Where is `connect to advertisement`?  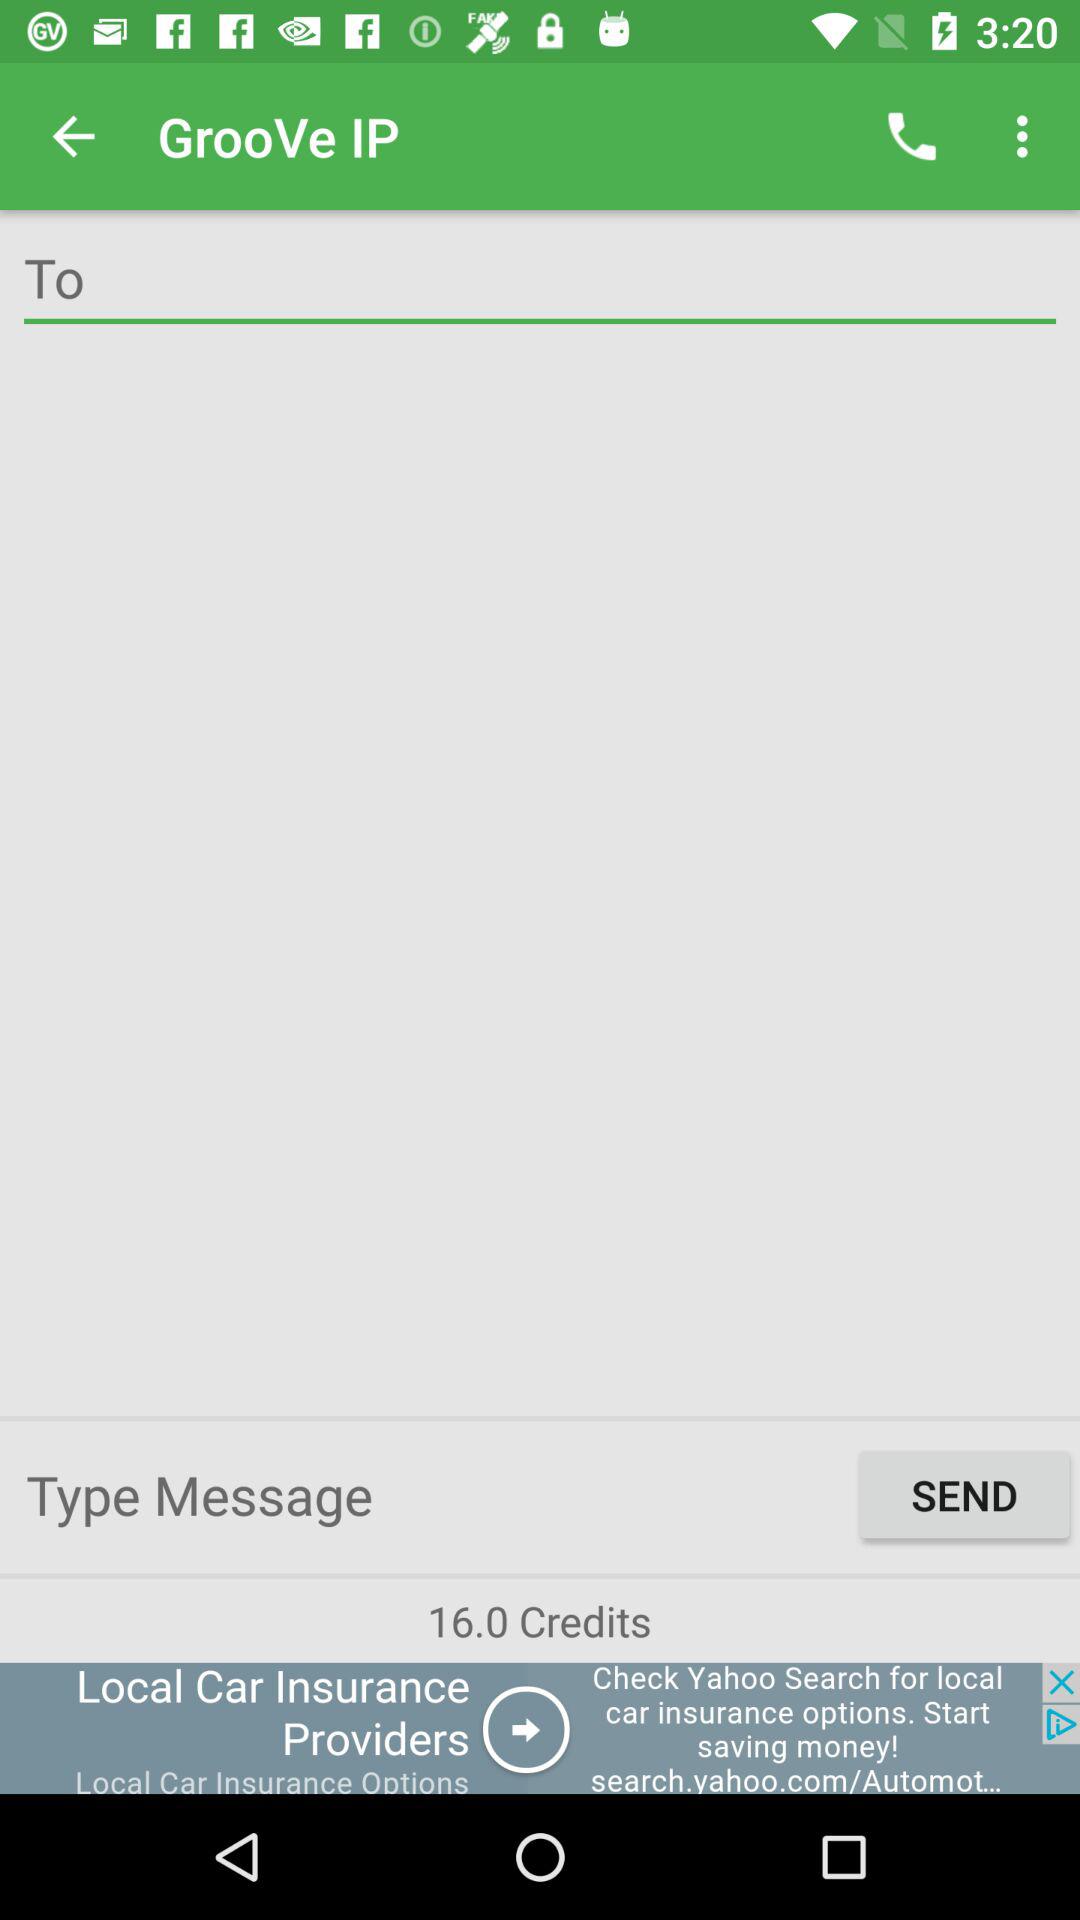 connect to advertisement is located at coordinates (540, 1728).